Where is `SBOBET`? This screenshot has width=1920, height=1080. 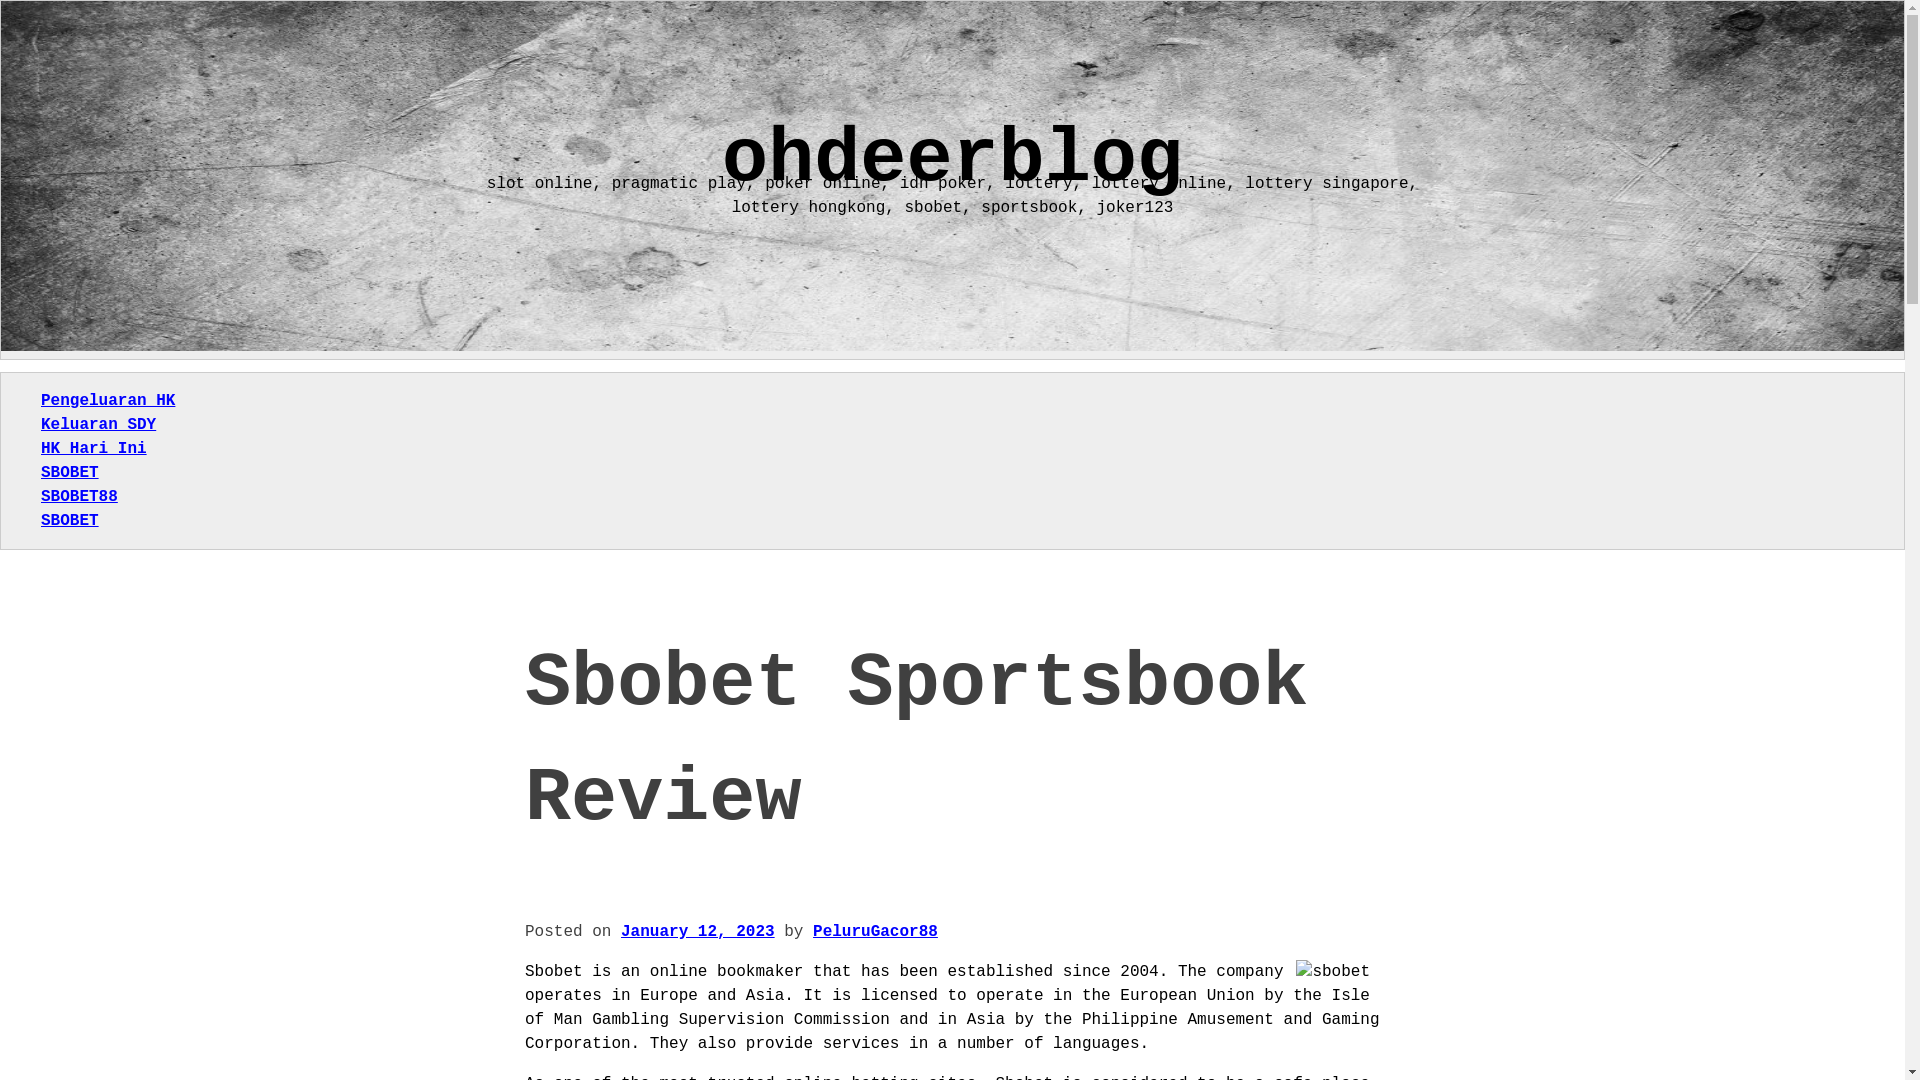 SBOBET is located at coordinates (70, 472).